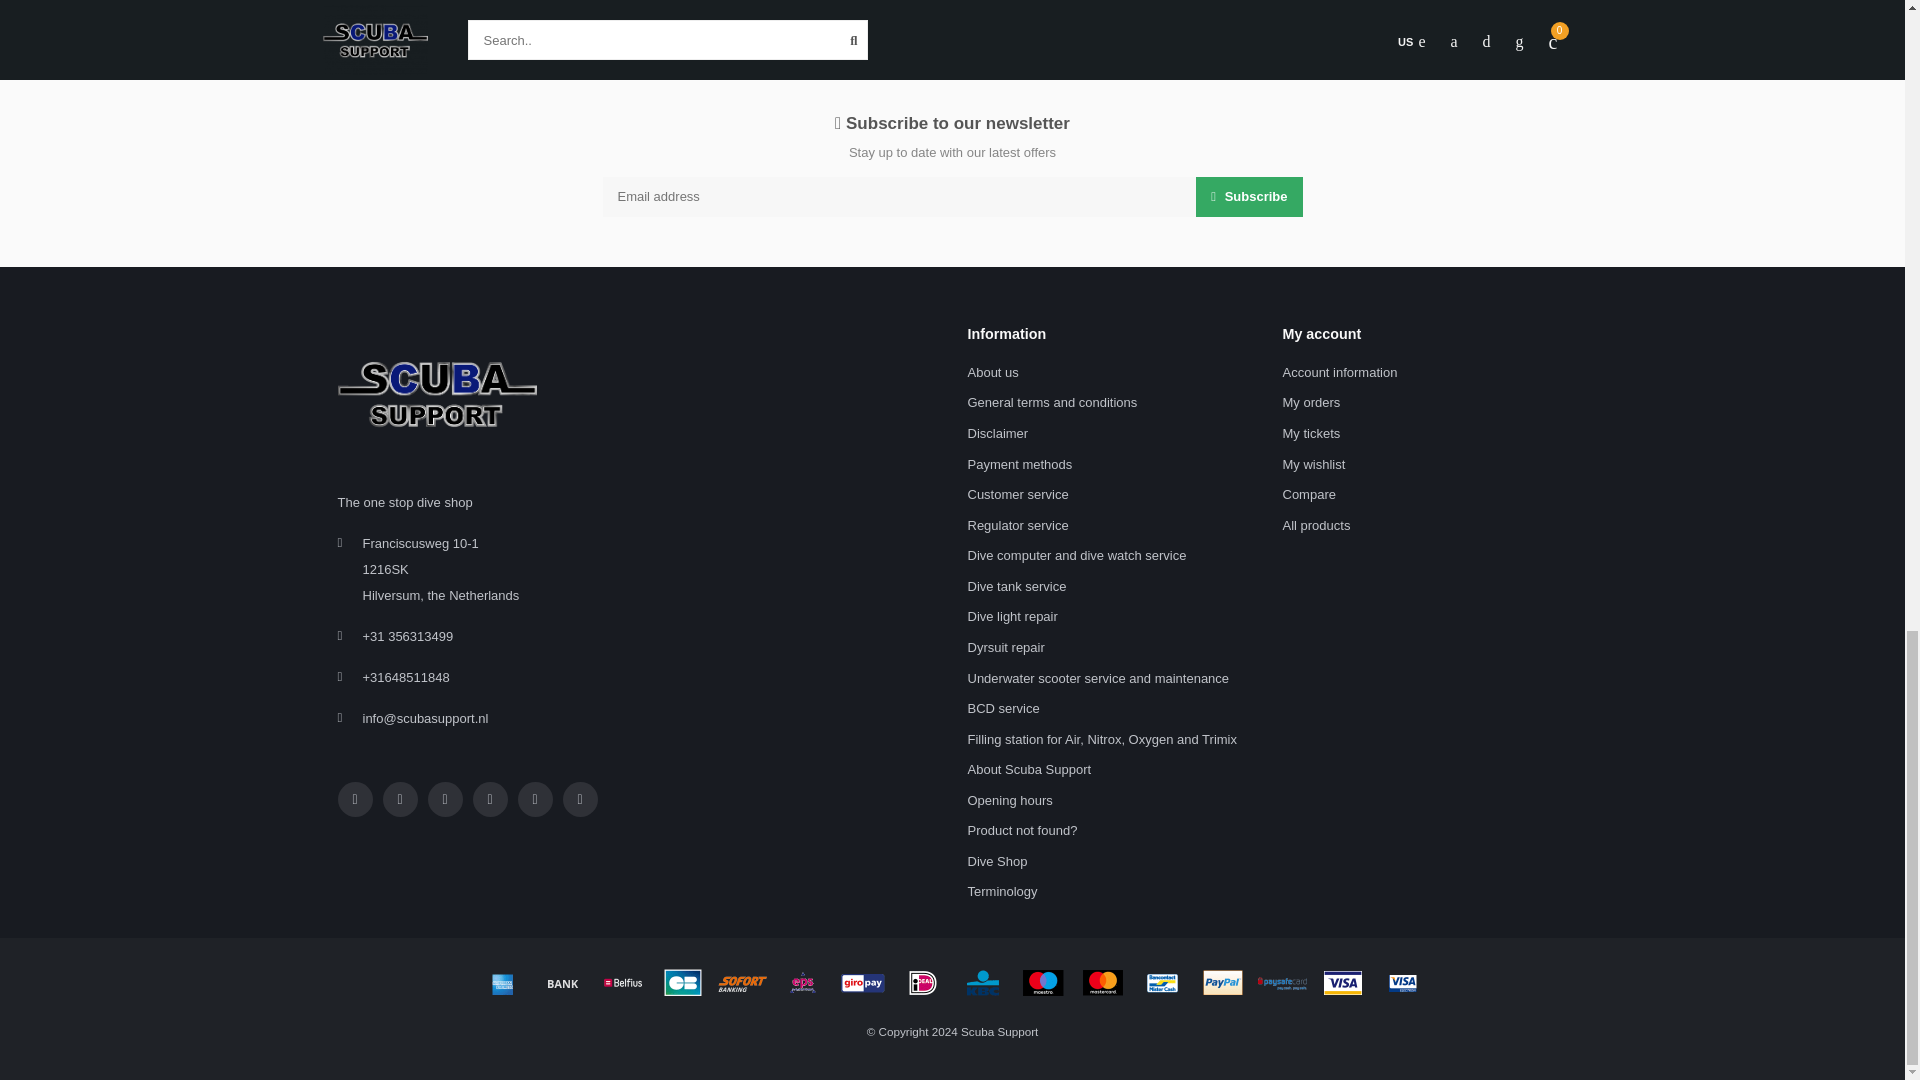 The width and height of the screenshot is (1920, 1080). What do you see at coordinates (1052, 403) in the screenshot?
I see `General terms and conditions` at bounding box center [1052, 403].